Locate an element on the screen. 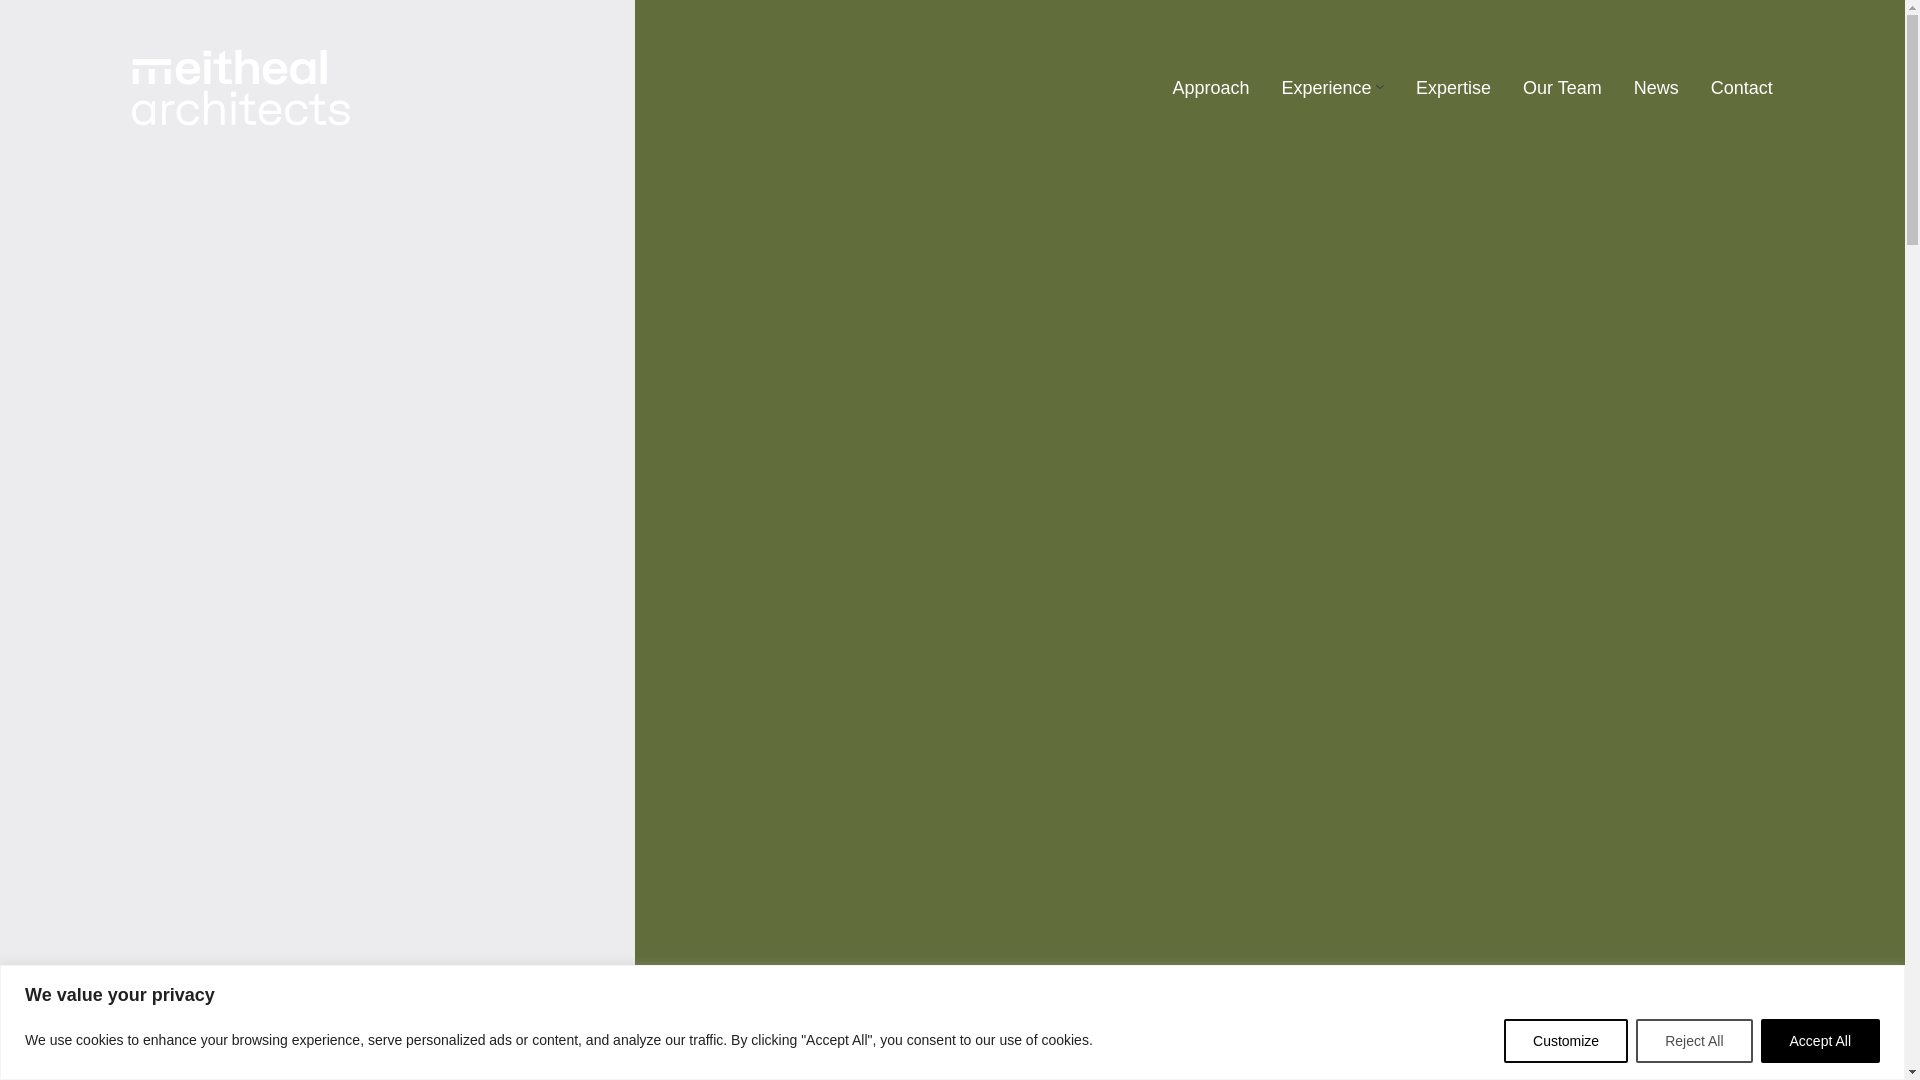 The height and width of the screenshot is (1080, 1920). Accept All is located at coordinates (1820, 1040).